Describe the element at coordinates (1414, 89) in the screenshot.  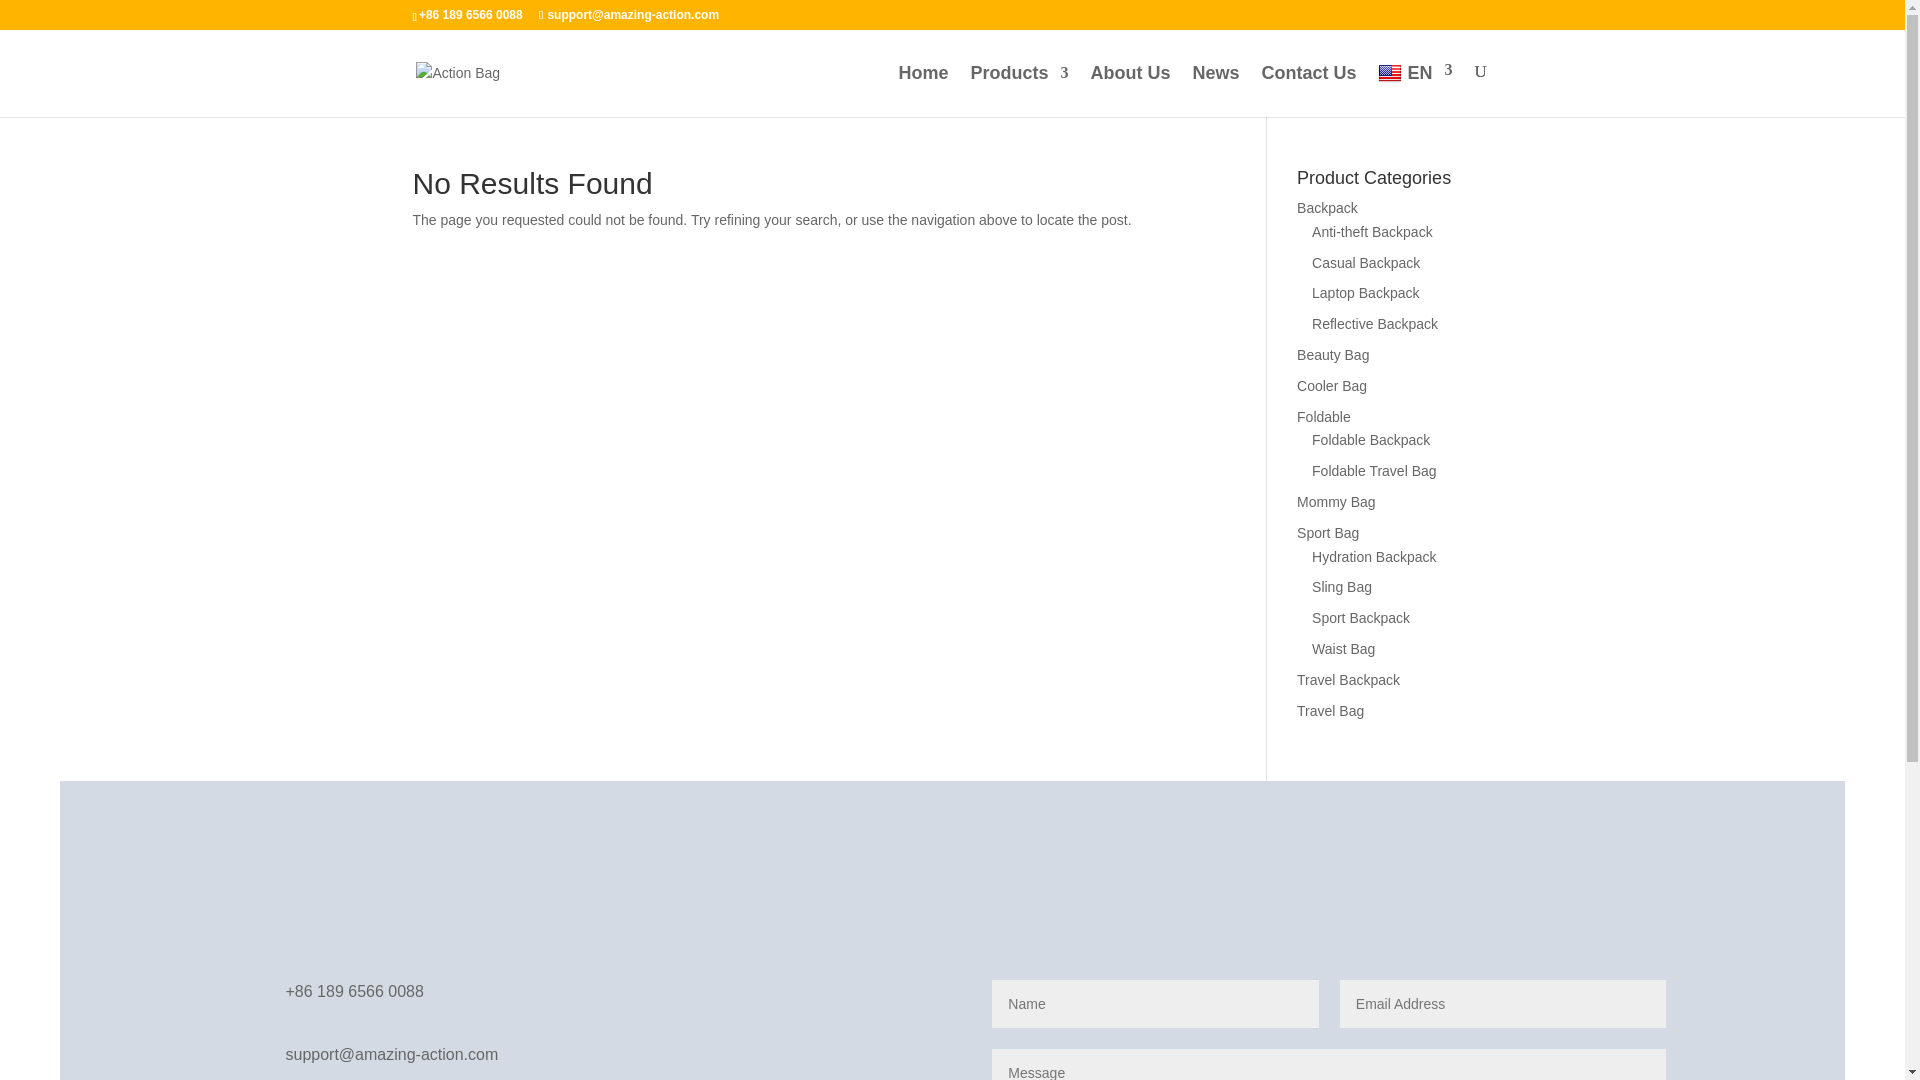
I see `English` at that location.